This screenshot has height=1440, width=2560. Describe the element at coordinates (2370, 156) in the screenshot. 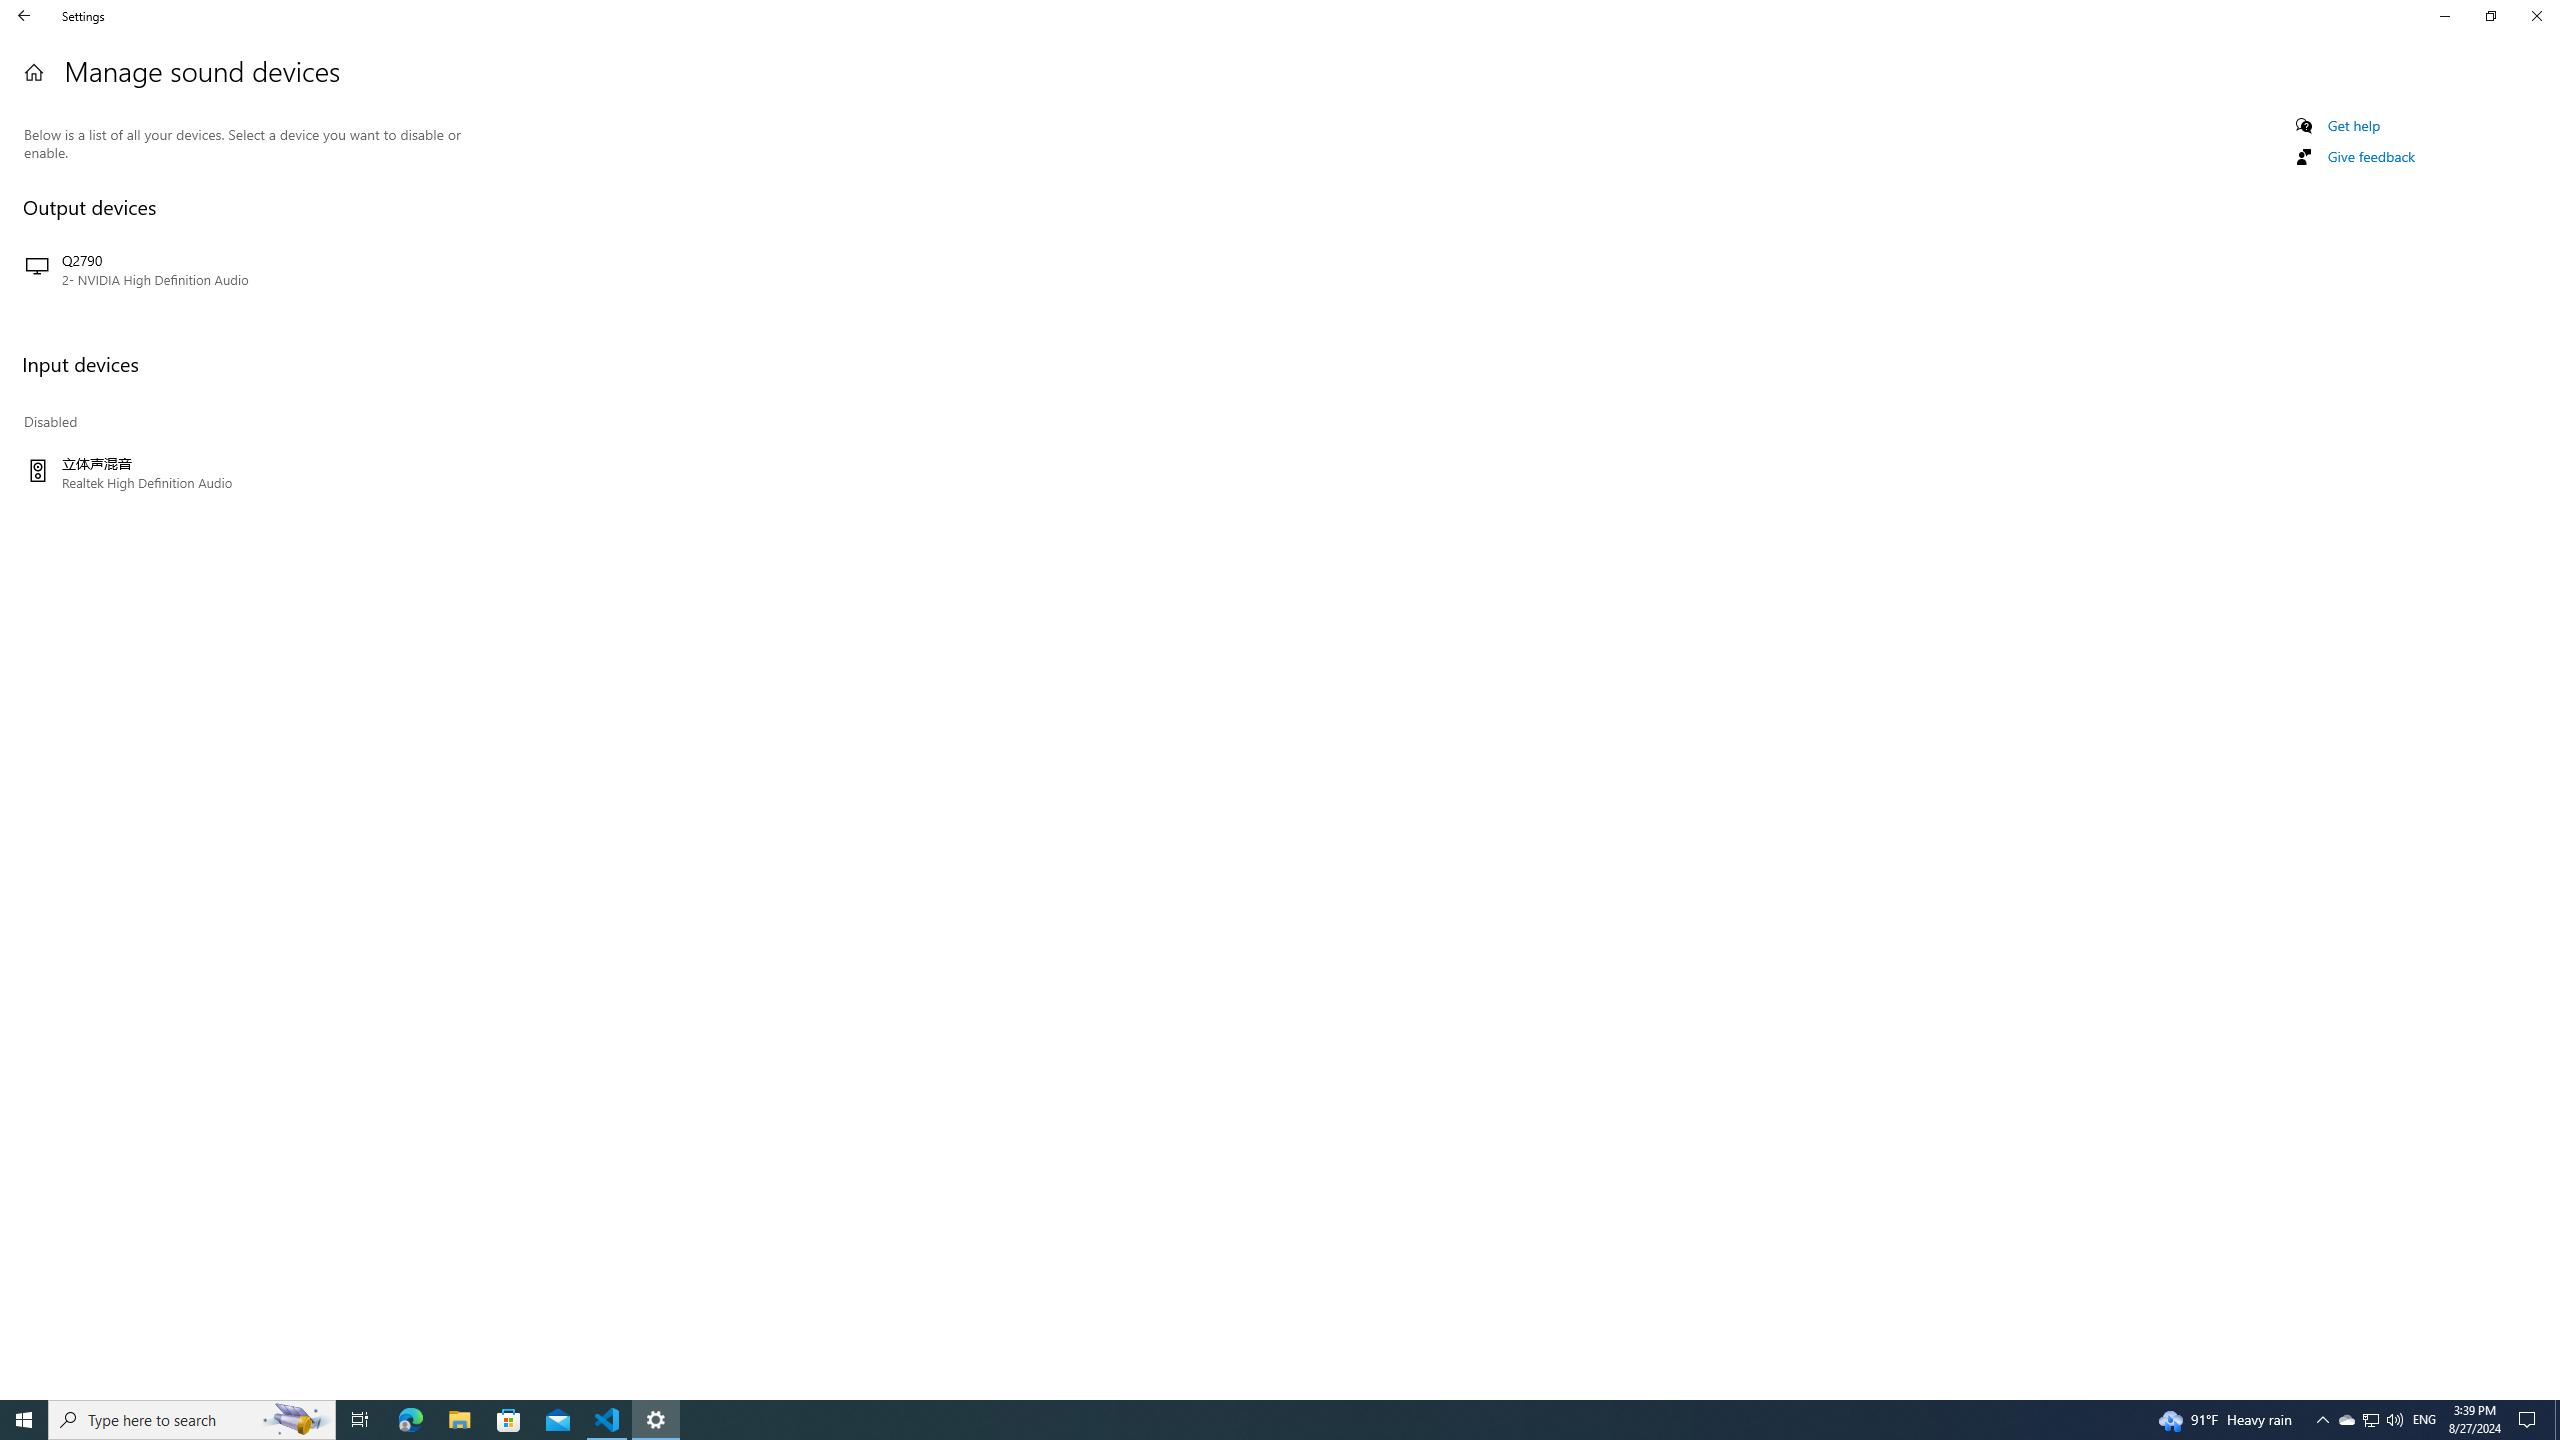

I see `Give feedback` at that location.